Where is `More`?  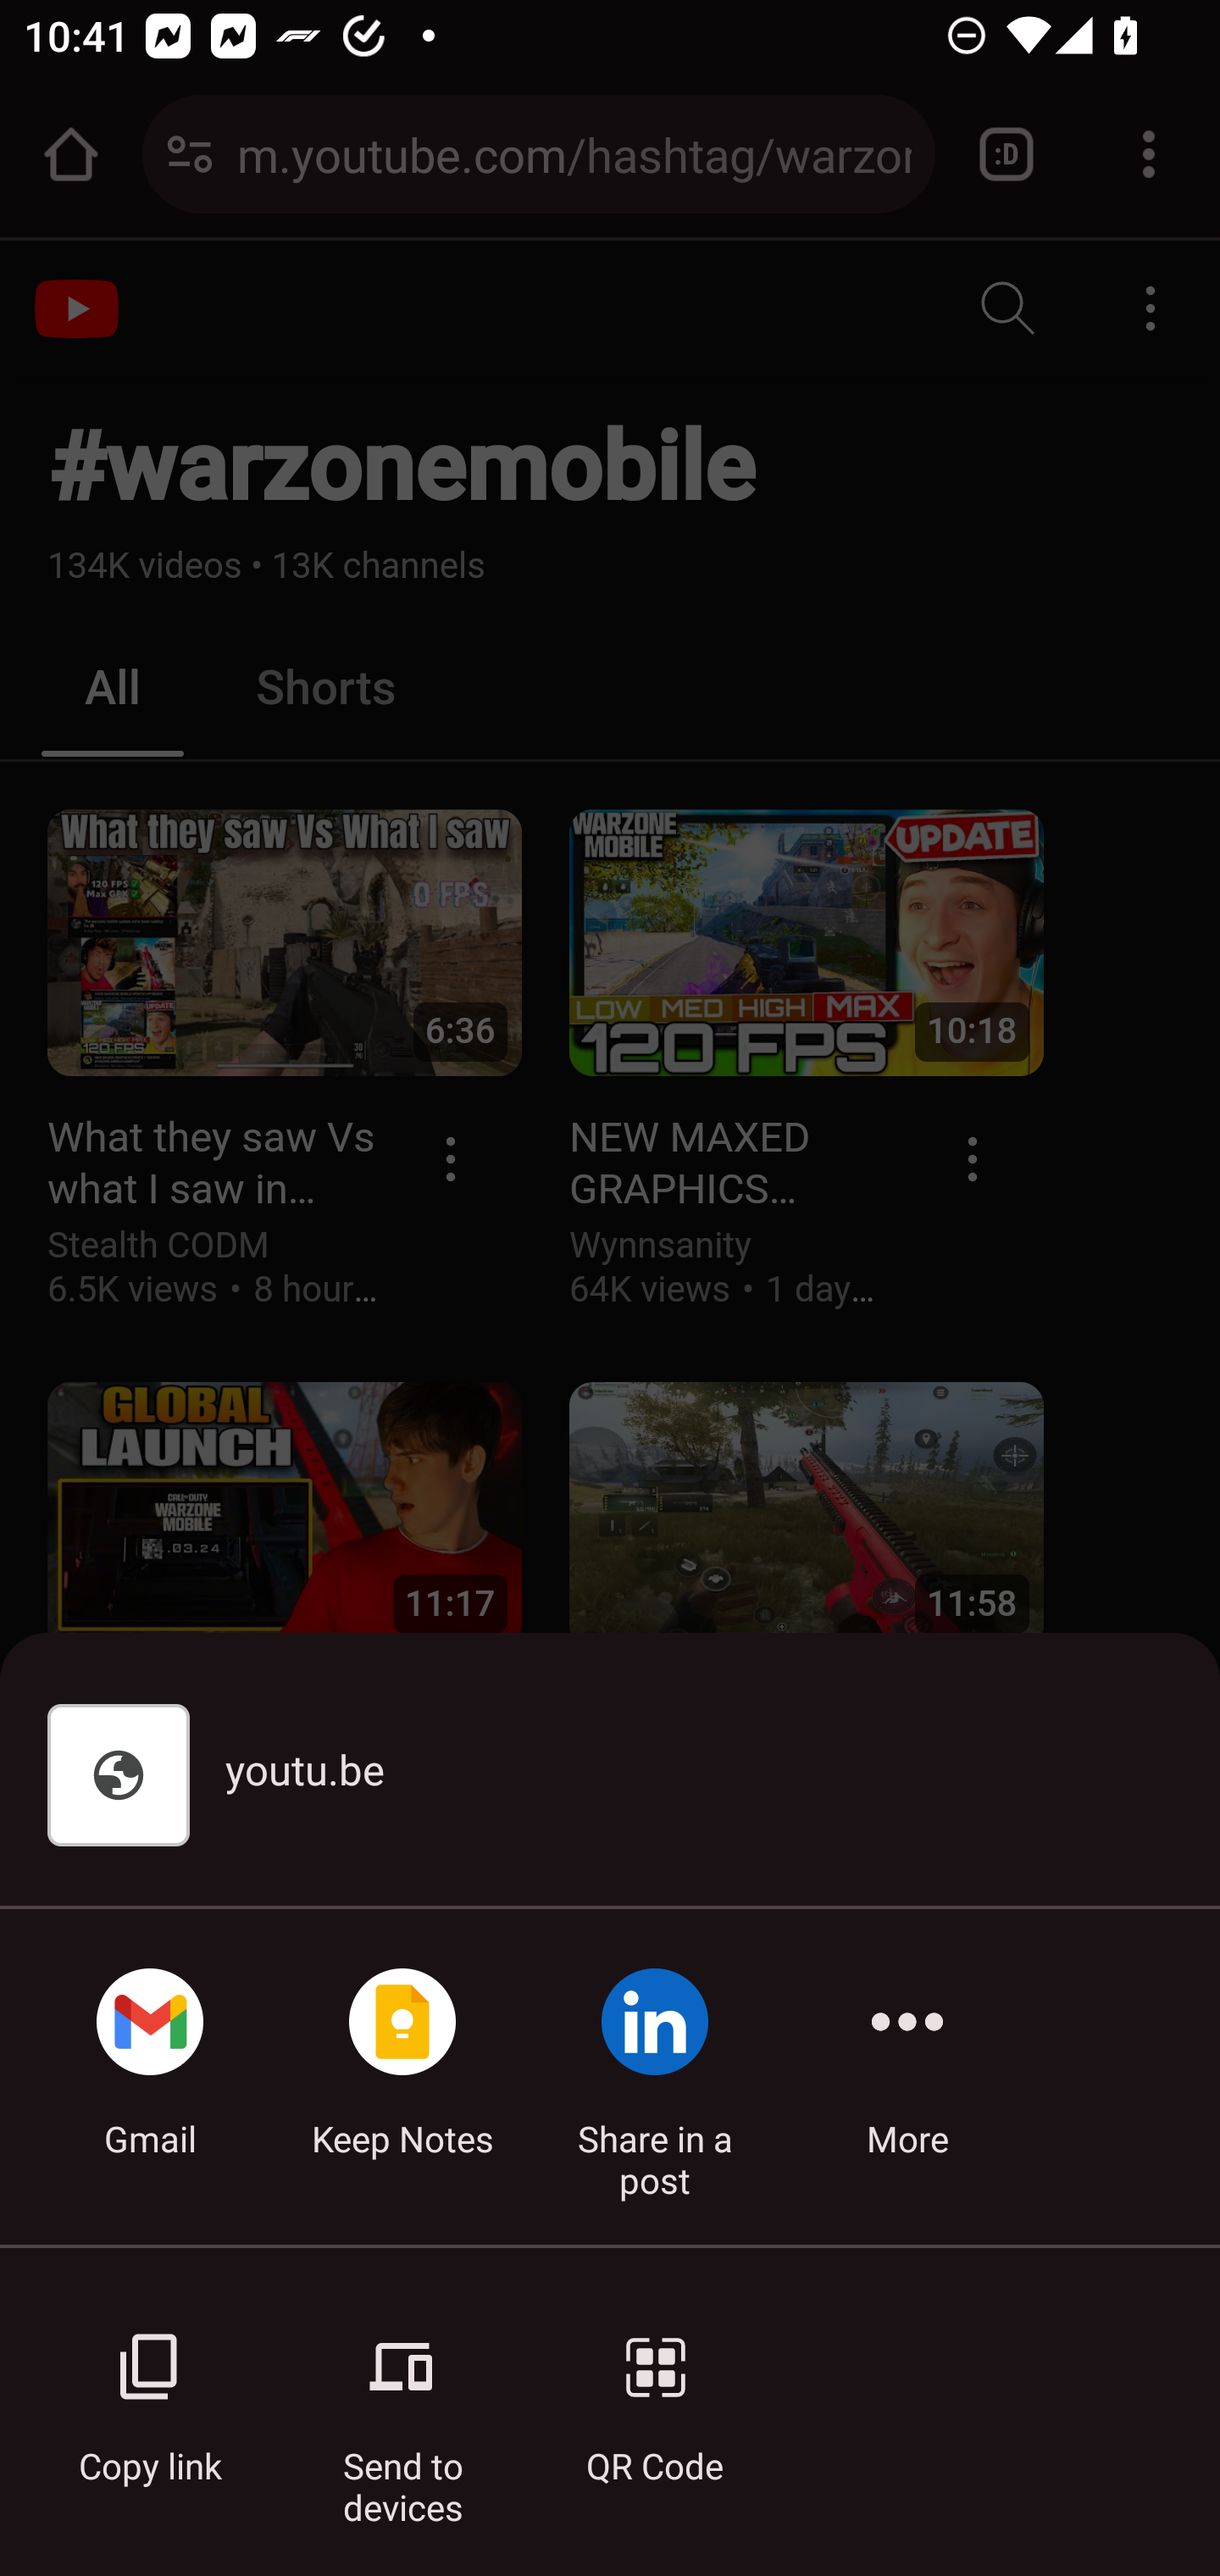 More is located at coordinates (907, 2076).